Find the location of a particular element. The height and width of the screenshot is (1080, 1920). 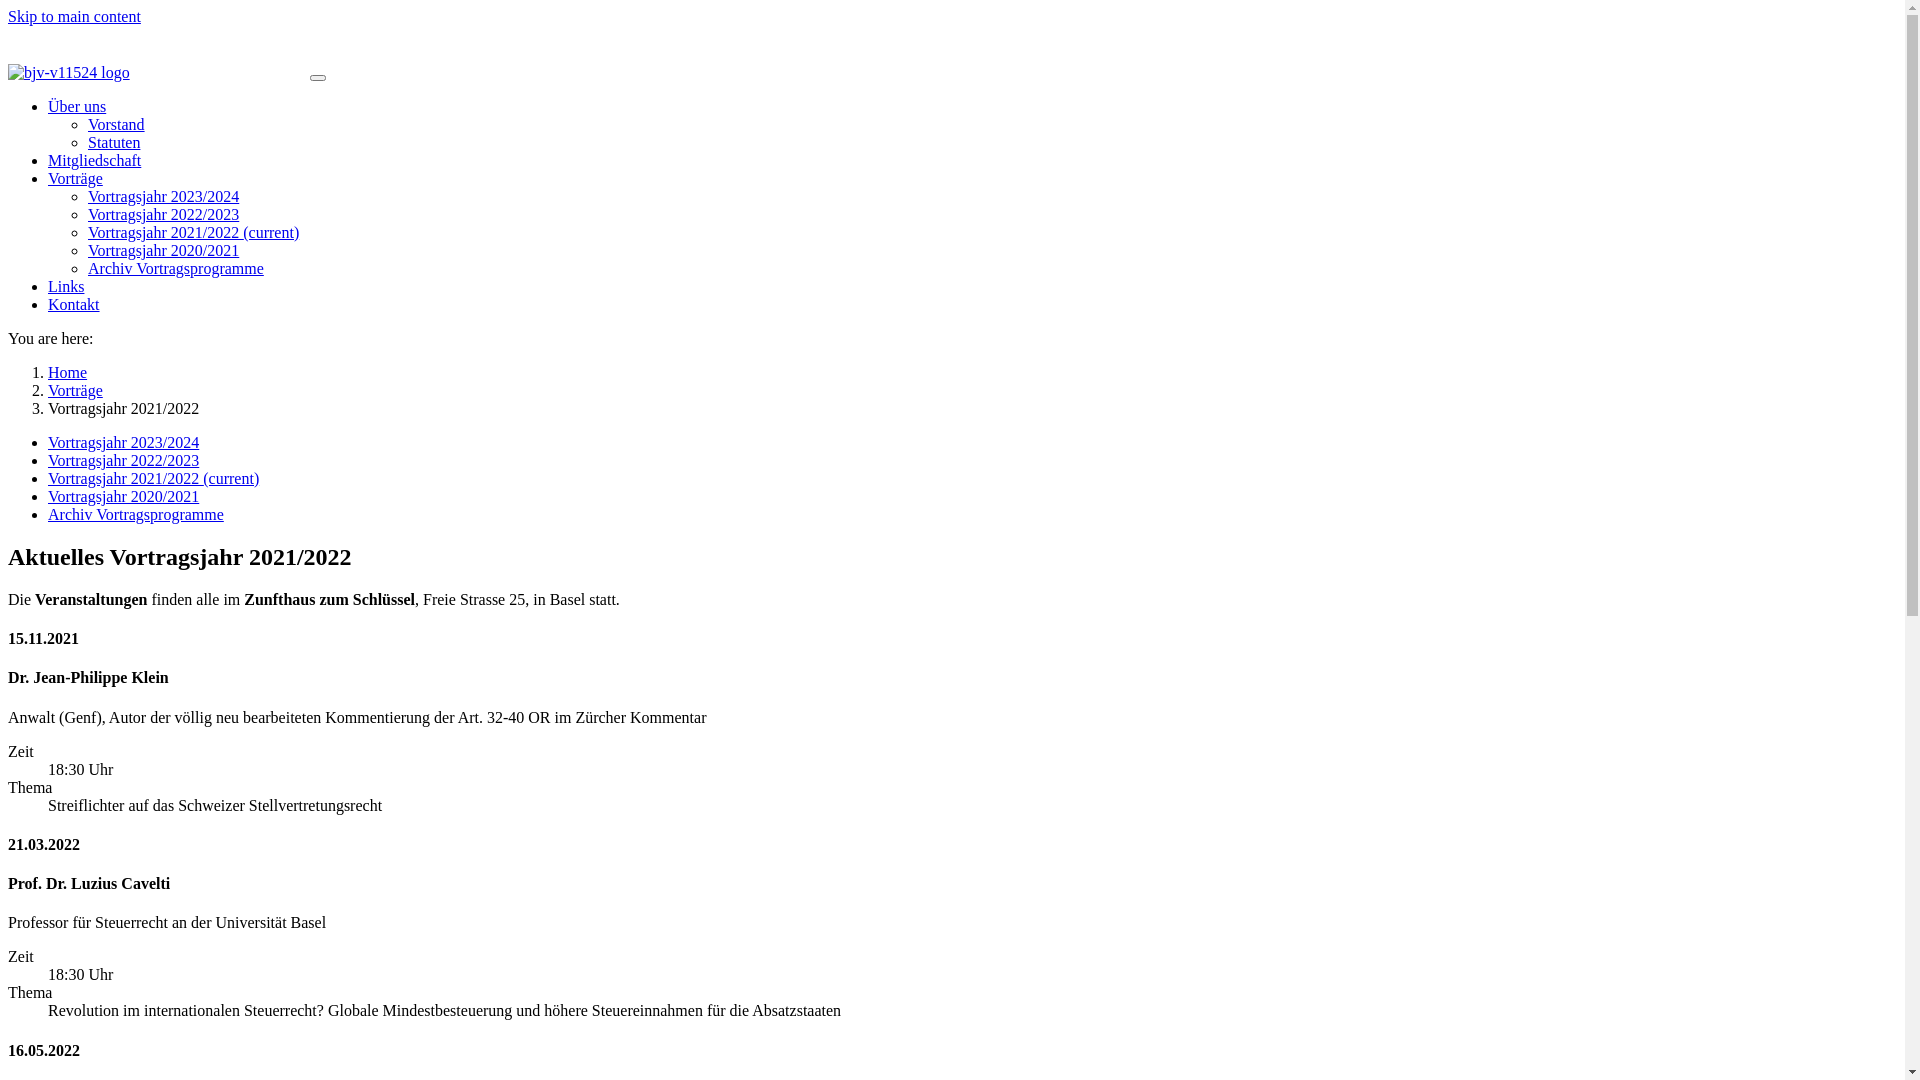

Vortragsjahr 2020/2021 is located at coordinates (164, 250).